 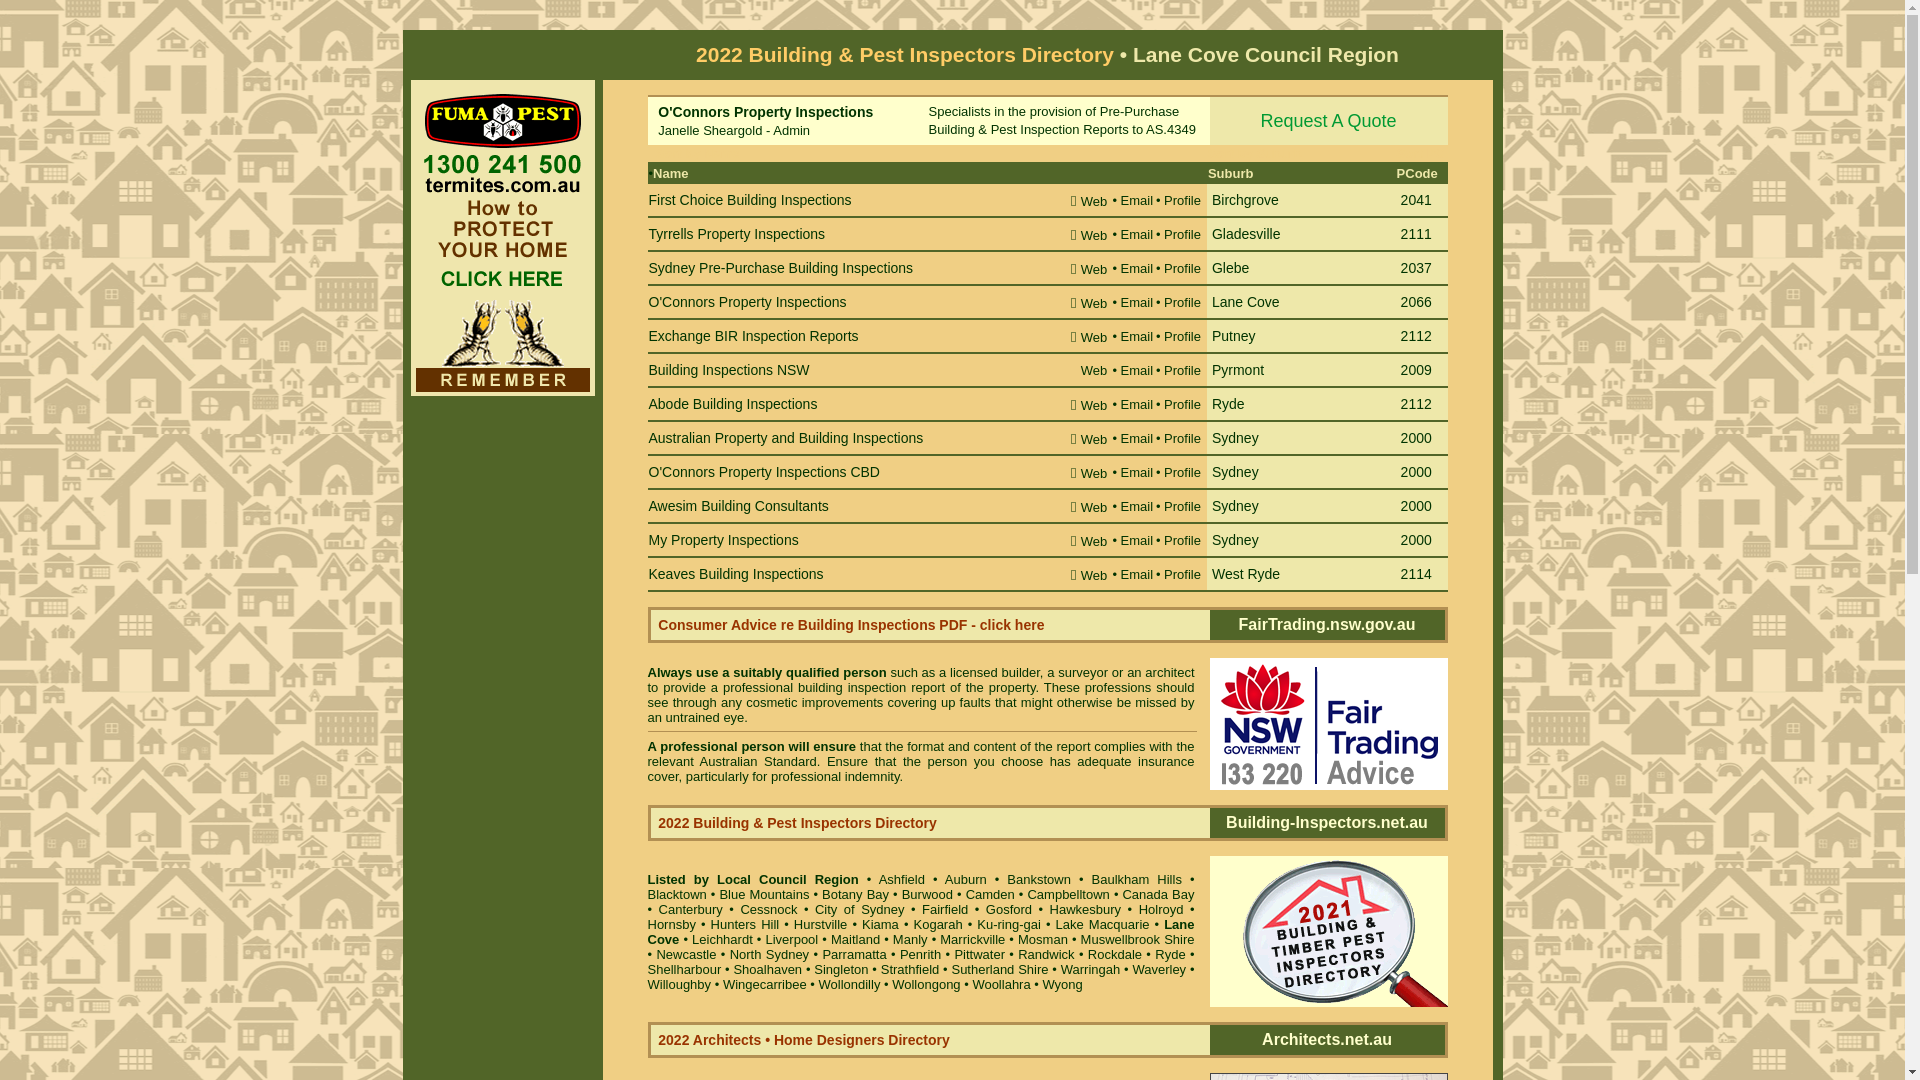 What do you see at coordinates (754, 880) in the screenshot?
I see `Listed by Local Council Region` at bounding box center [754, 880].